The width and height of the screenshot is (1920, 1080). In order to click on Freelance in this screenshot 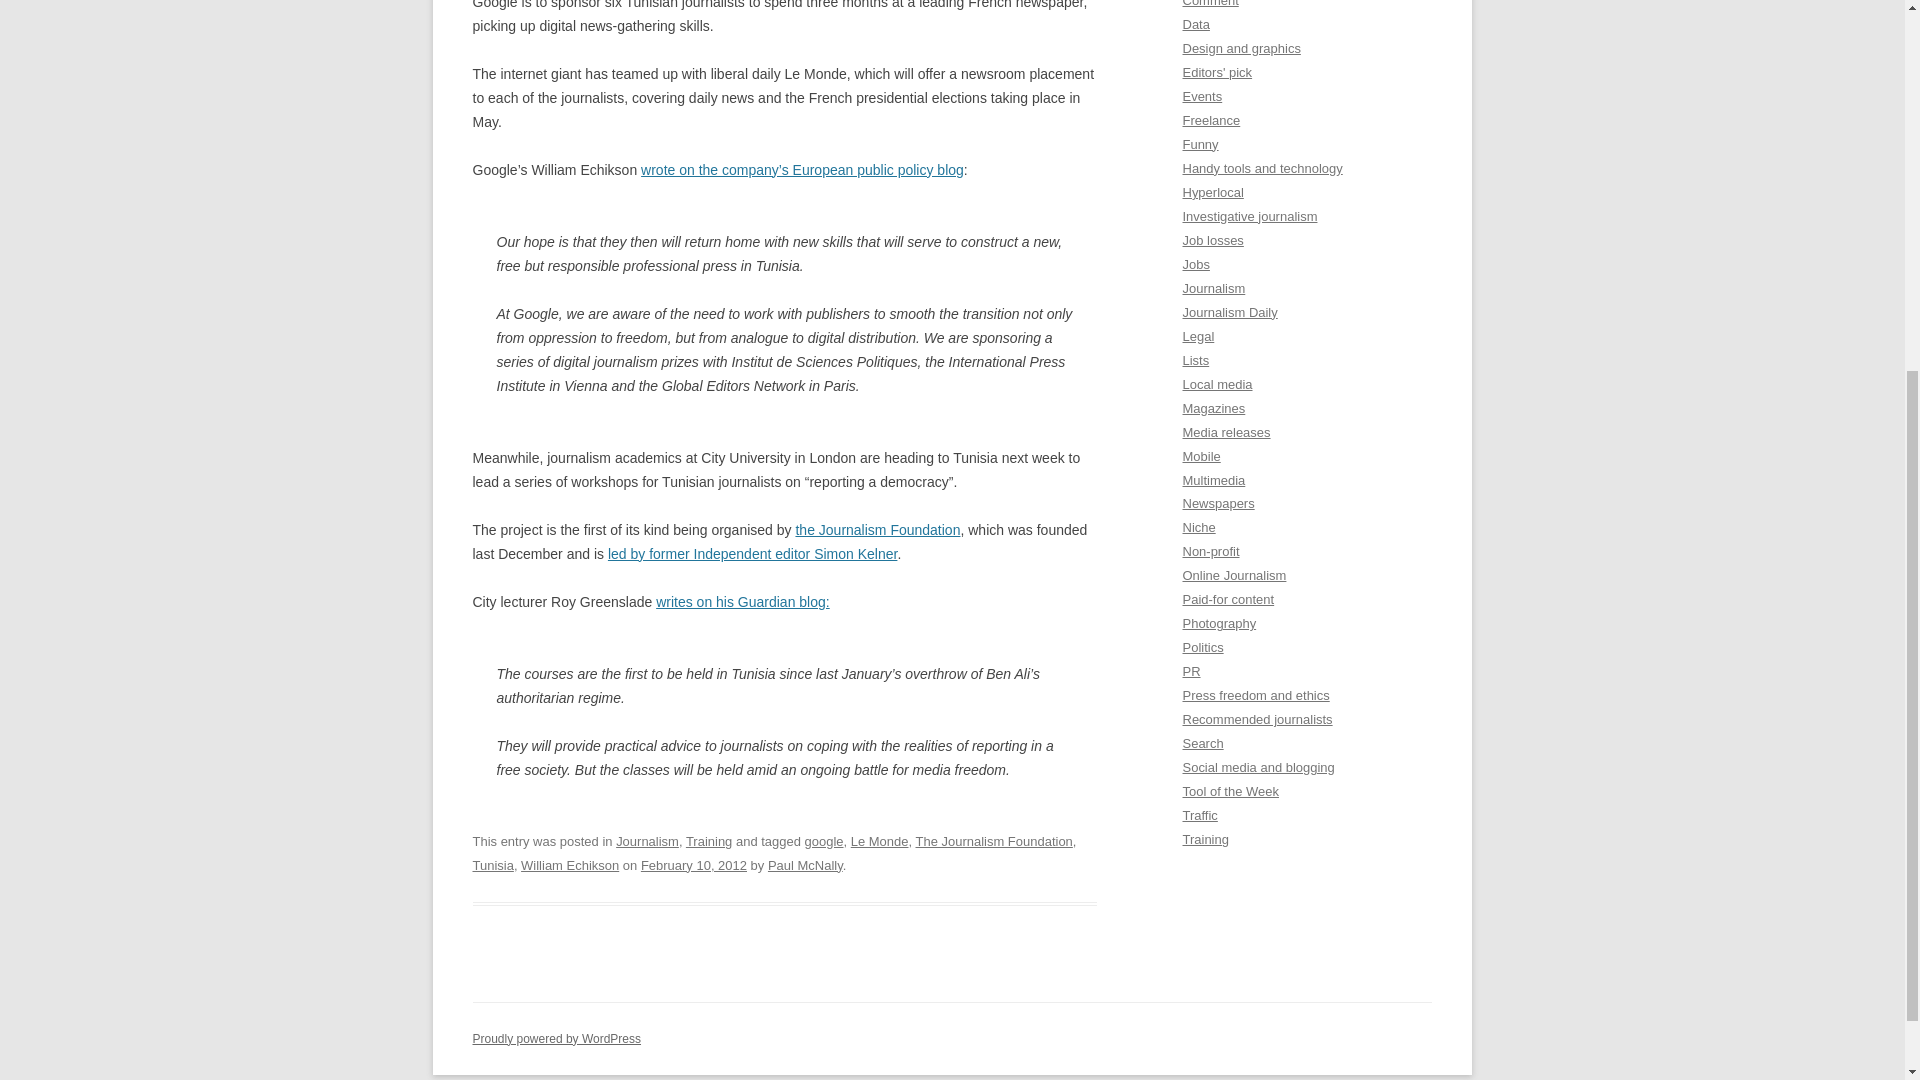, I will do `click(1211, 120)`.